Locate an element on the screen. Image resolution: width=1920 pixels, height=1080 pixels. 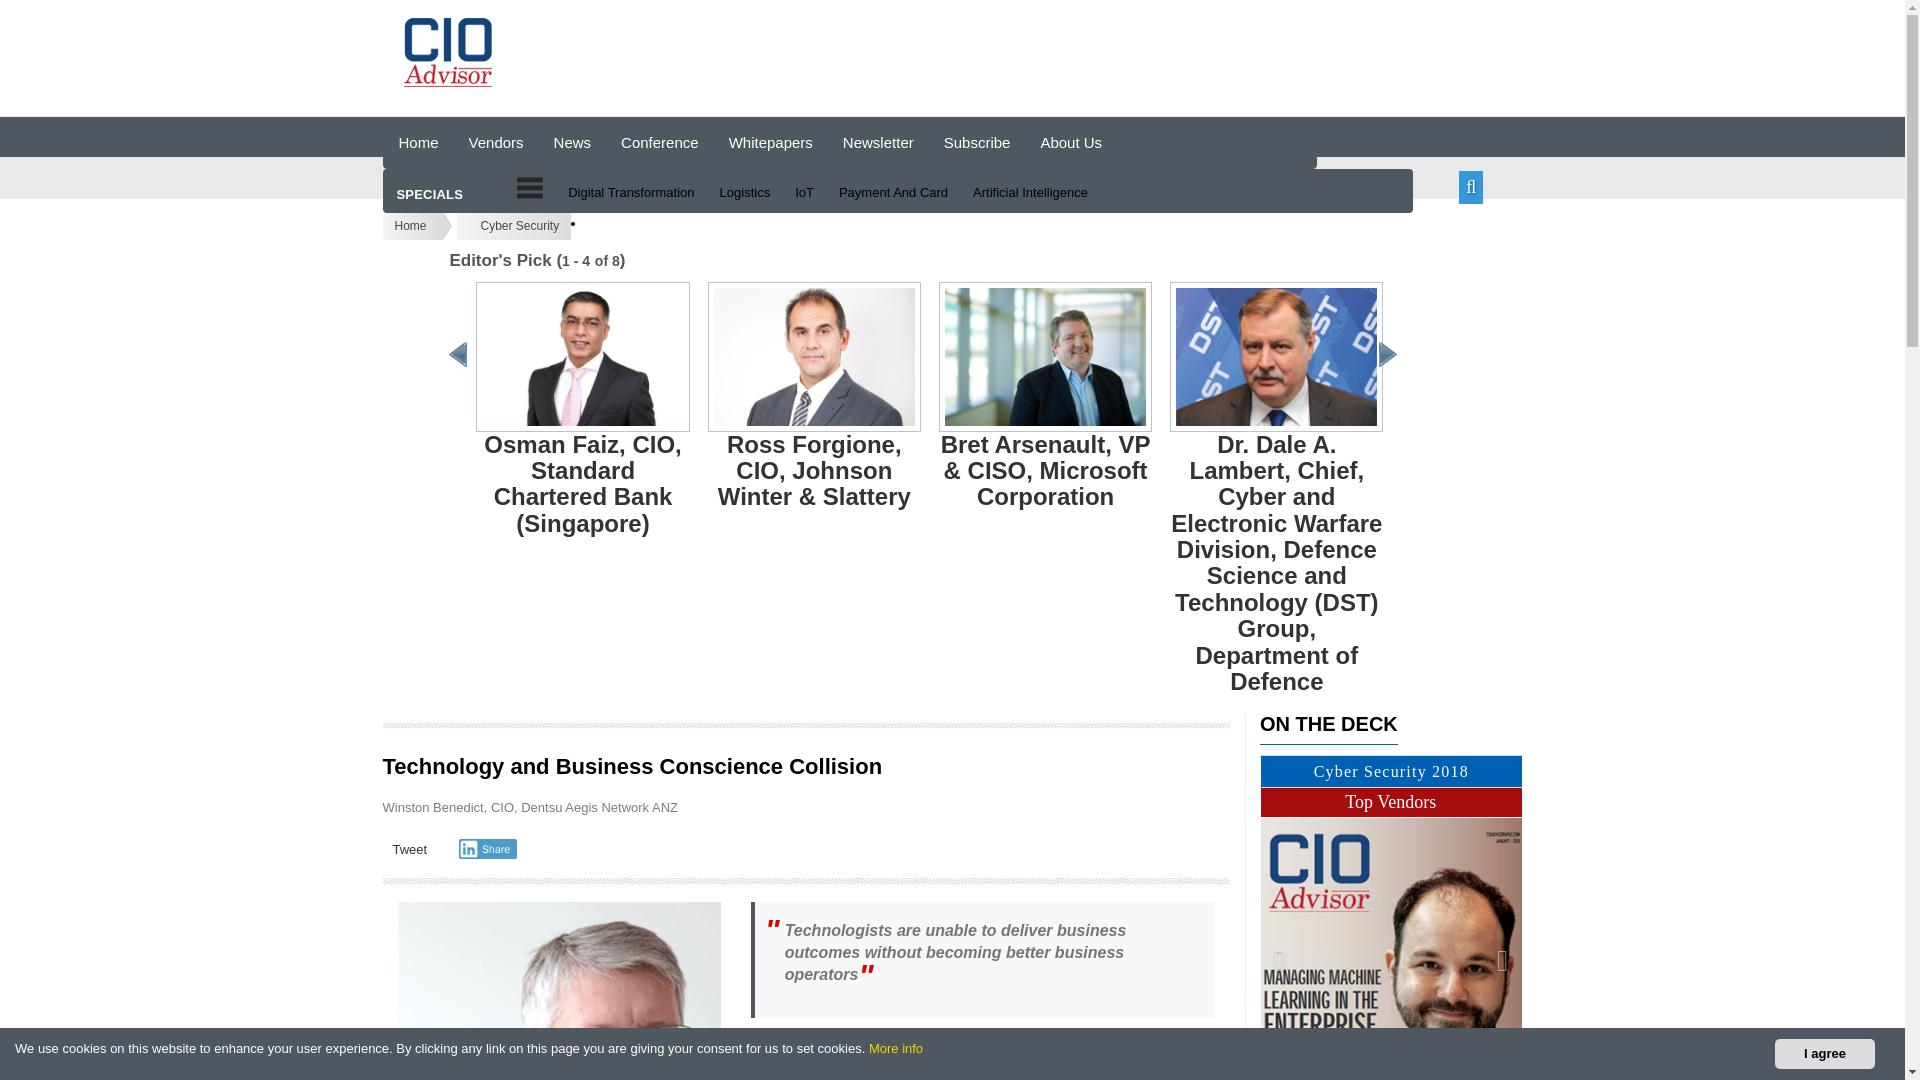
Conference is located at coordinates (660, 142).